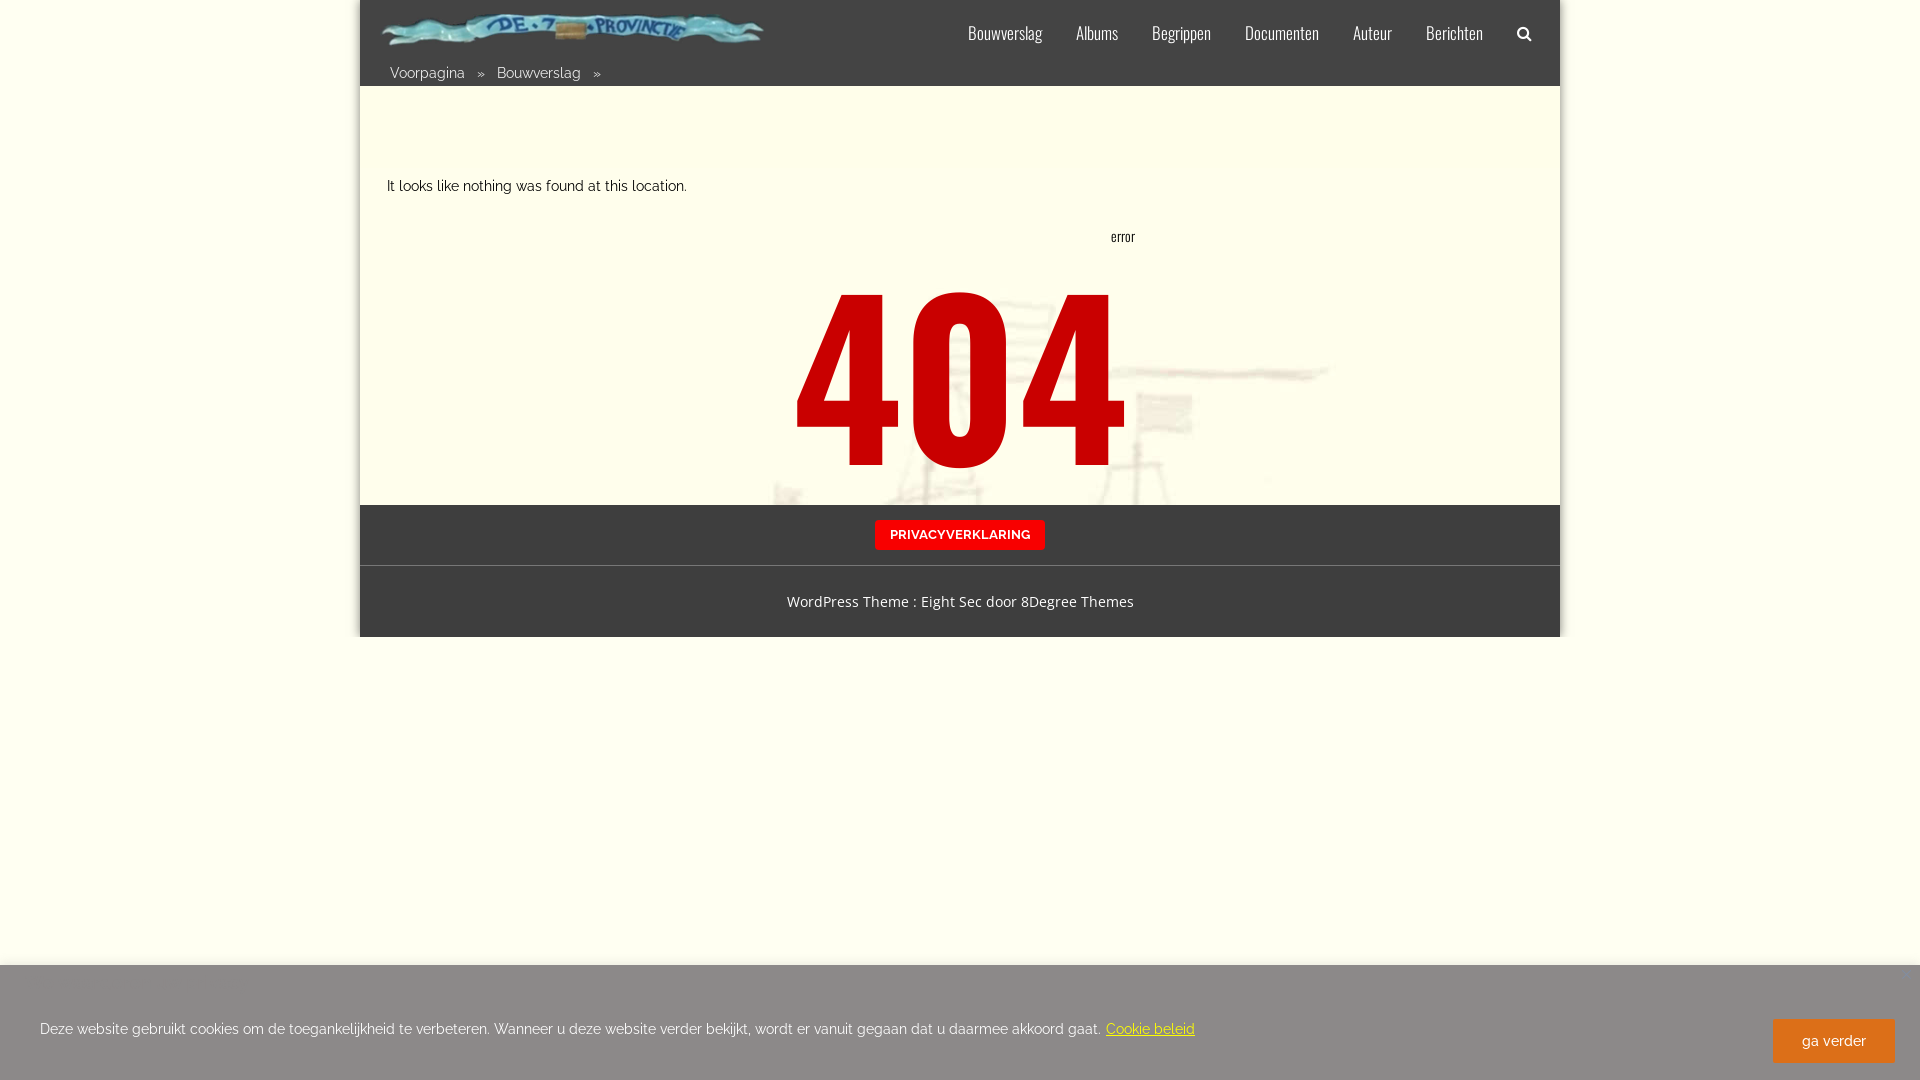  Describe the element at coordinates (1454, 28) in the screenshot. I see `Berichten` at that location.